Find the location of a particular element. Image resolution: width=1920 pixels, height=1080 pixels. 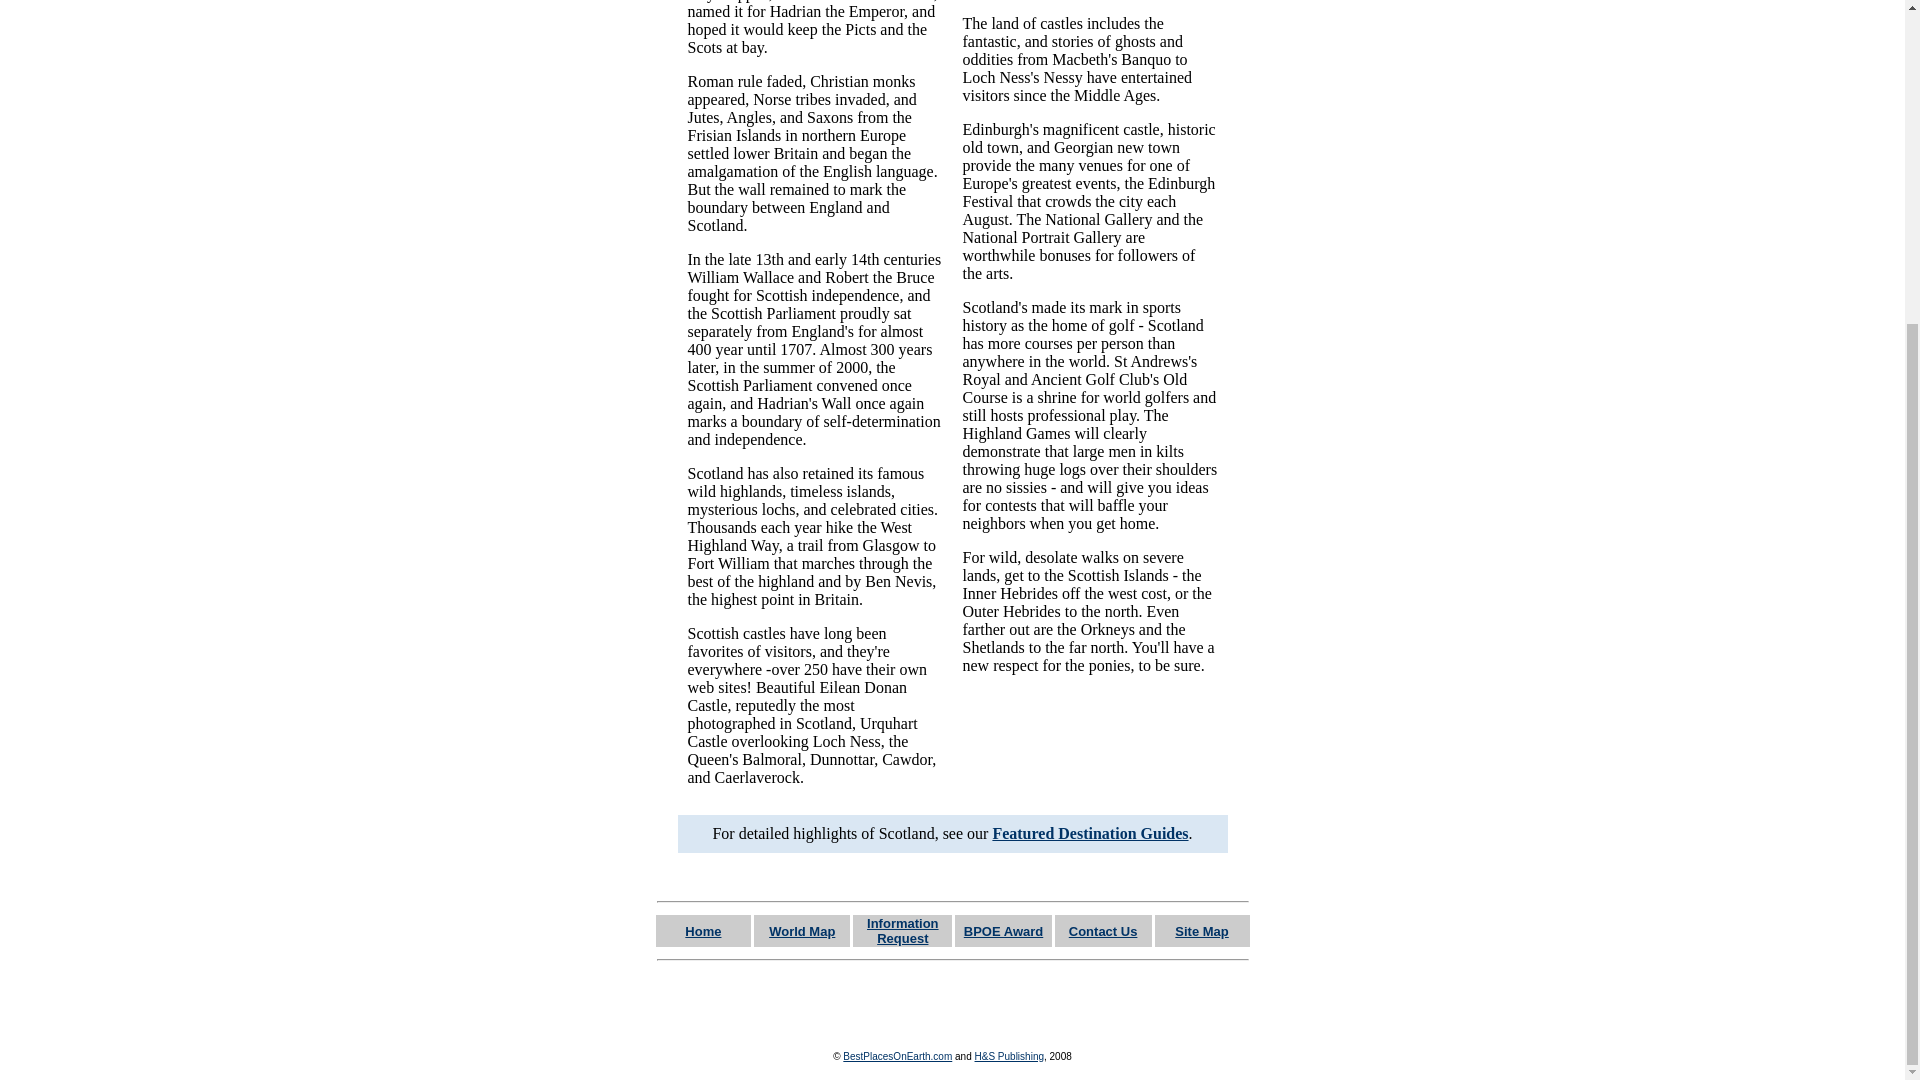

Featured Destination Guides is located at coordinates (1090, 834).